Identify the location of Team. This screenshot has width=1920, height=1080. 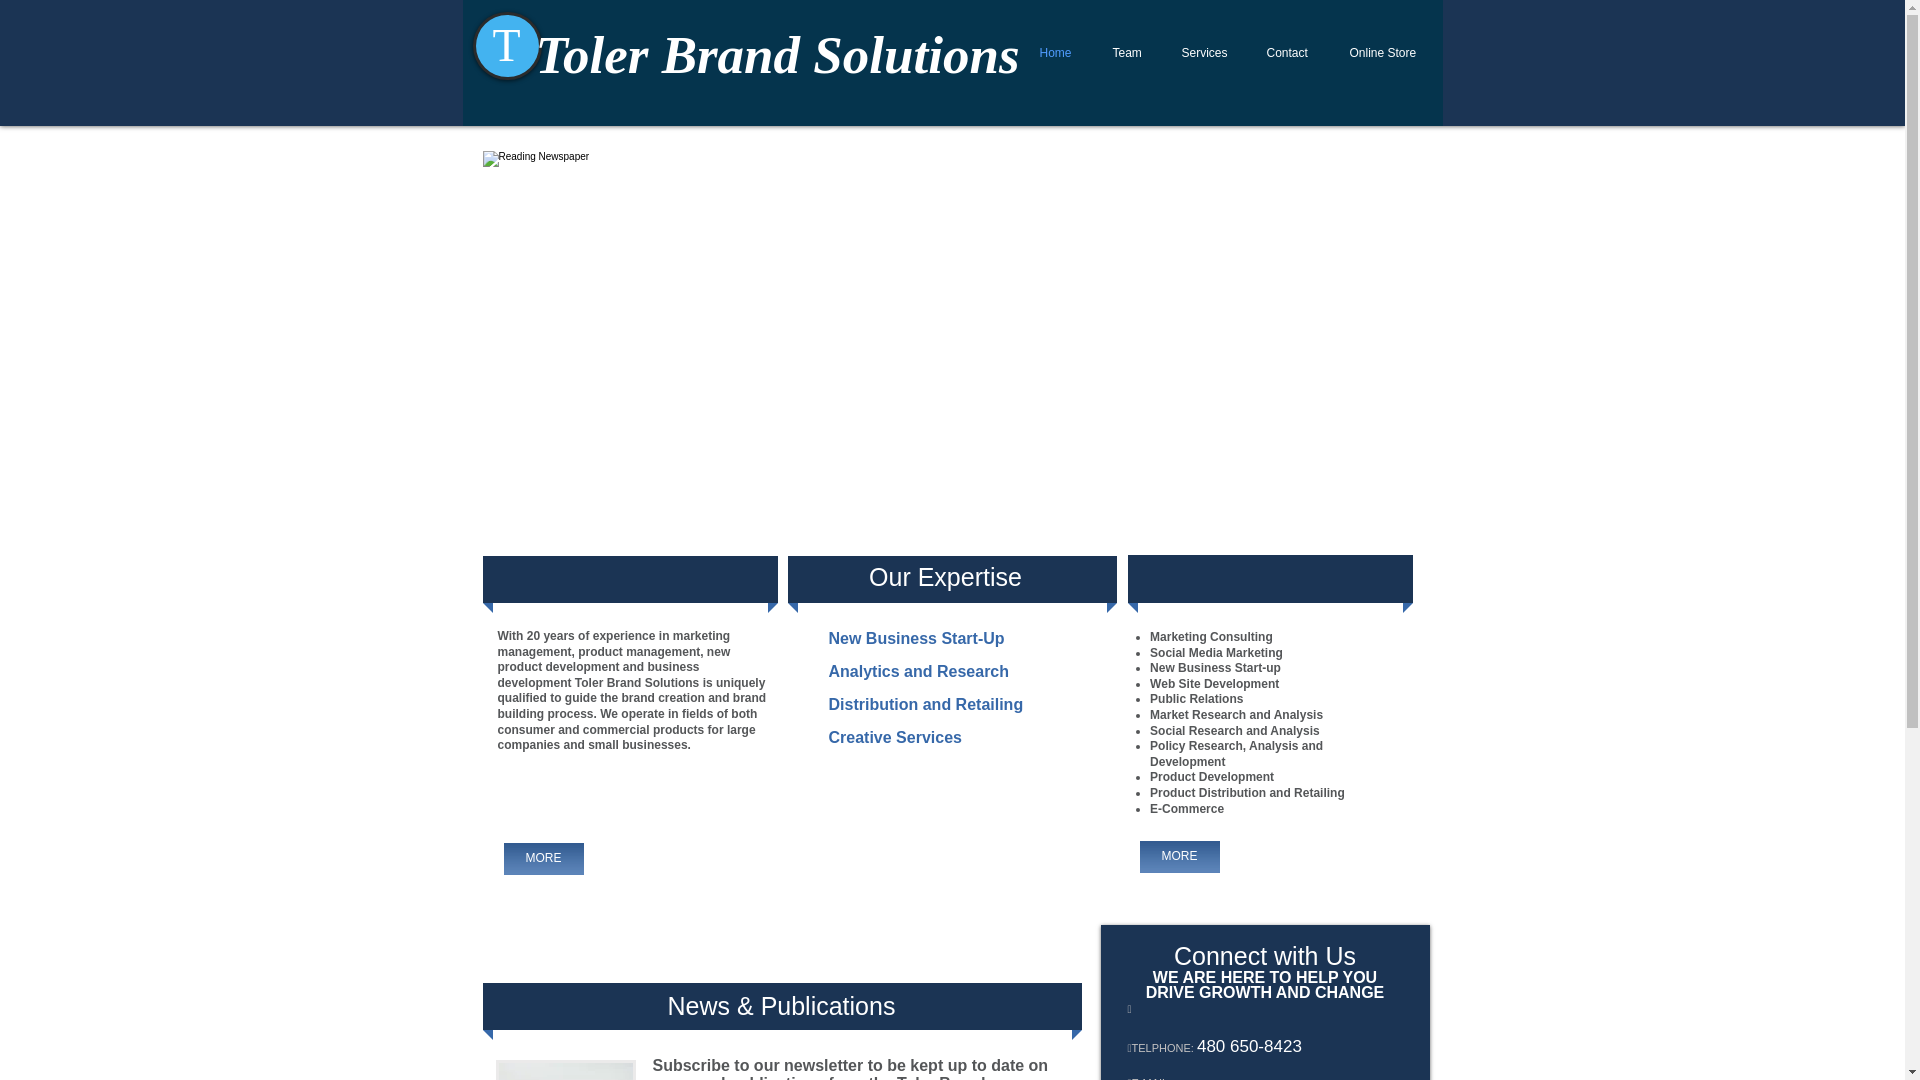
(1126, 52).